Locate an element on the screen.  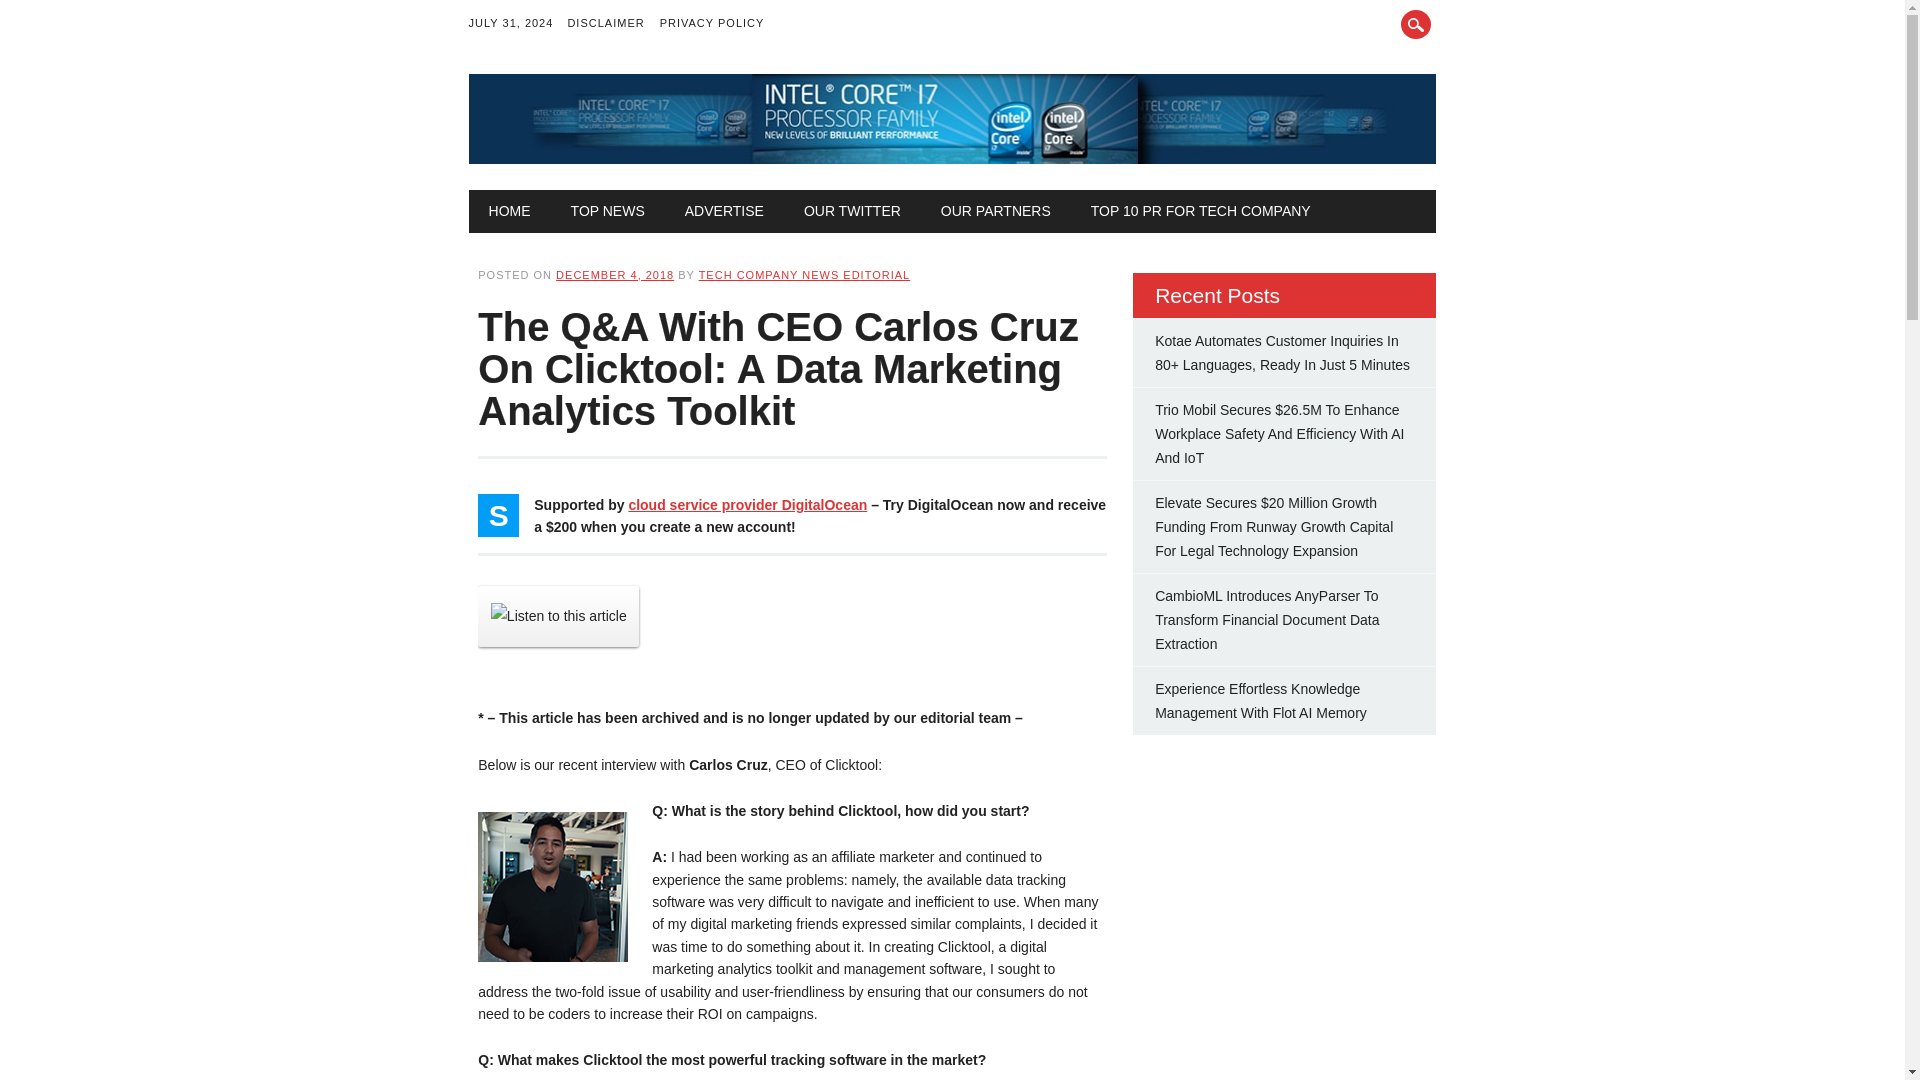
TOP 10 PR FOR TECH COMPANY is located at coordinates (1200, 211).